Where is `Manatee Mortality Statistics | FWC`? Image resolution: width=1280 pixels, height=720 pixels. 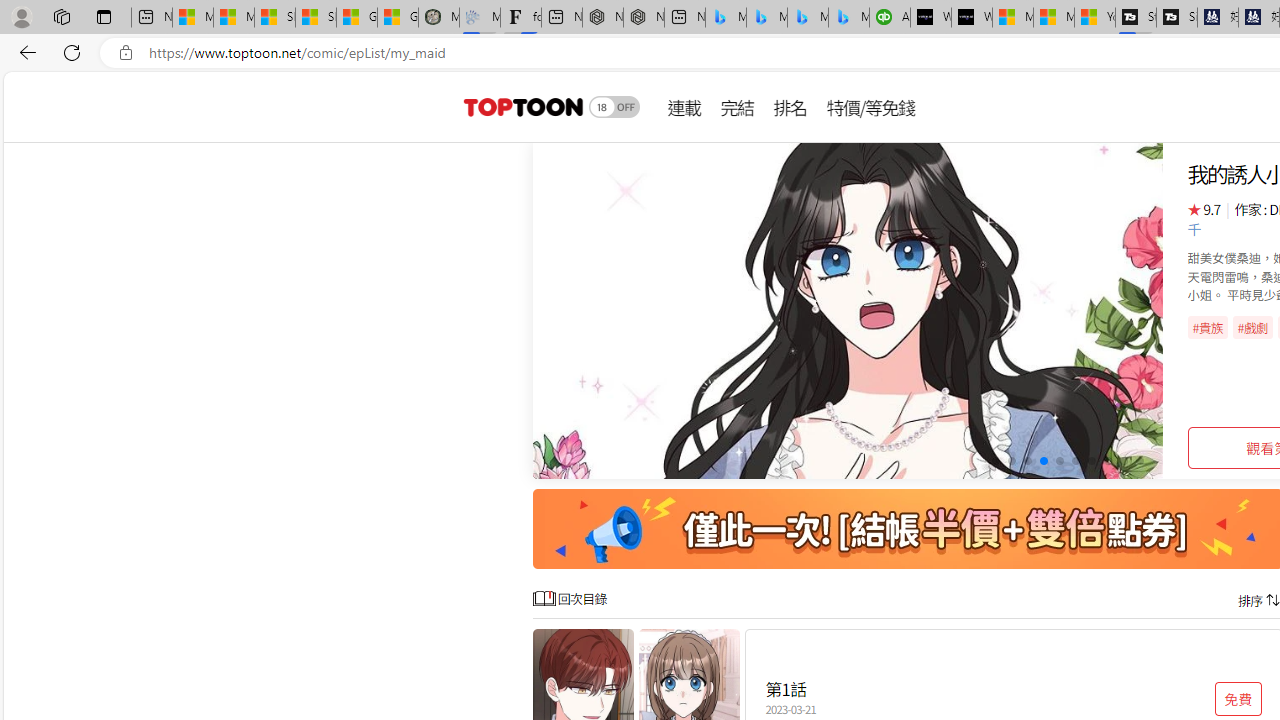 Manatee Mortality Statistics | FWC is located at coordinates (438, 18).